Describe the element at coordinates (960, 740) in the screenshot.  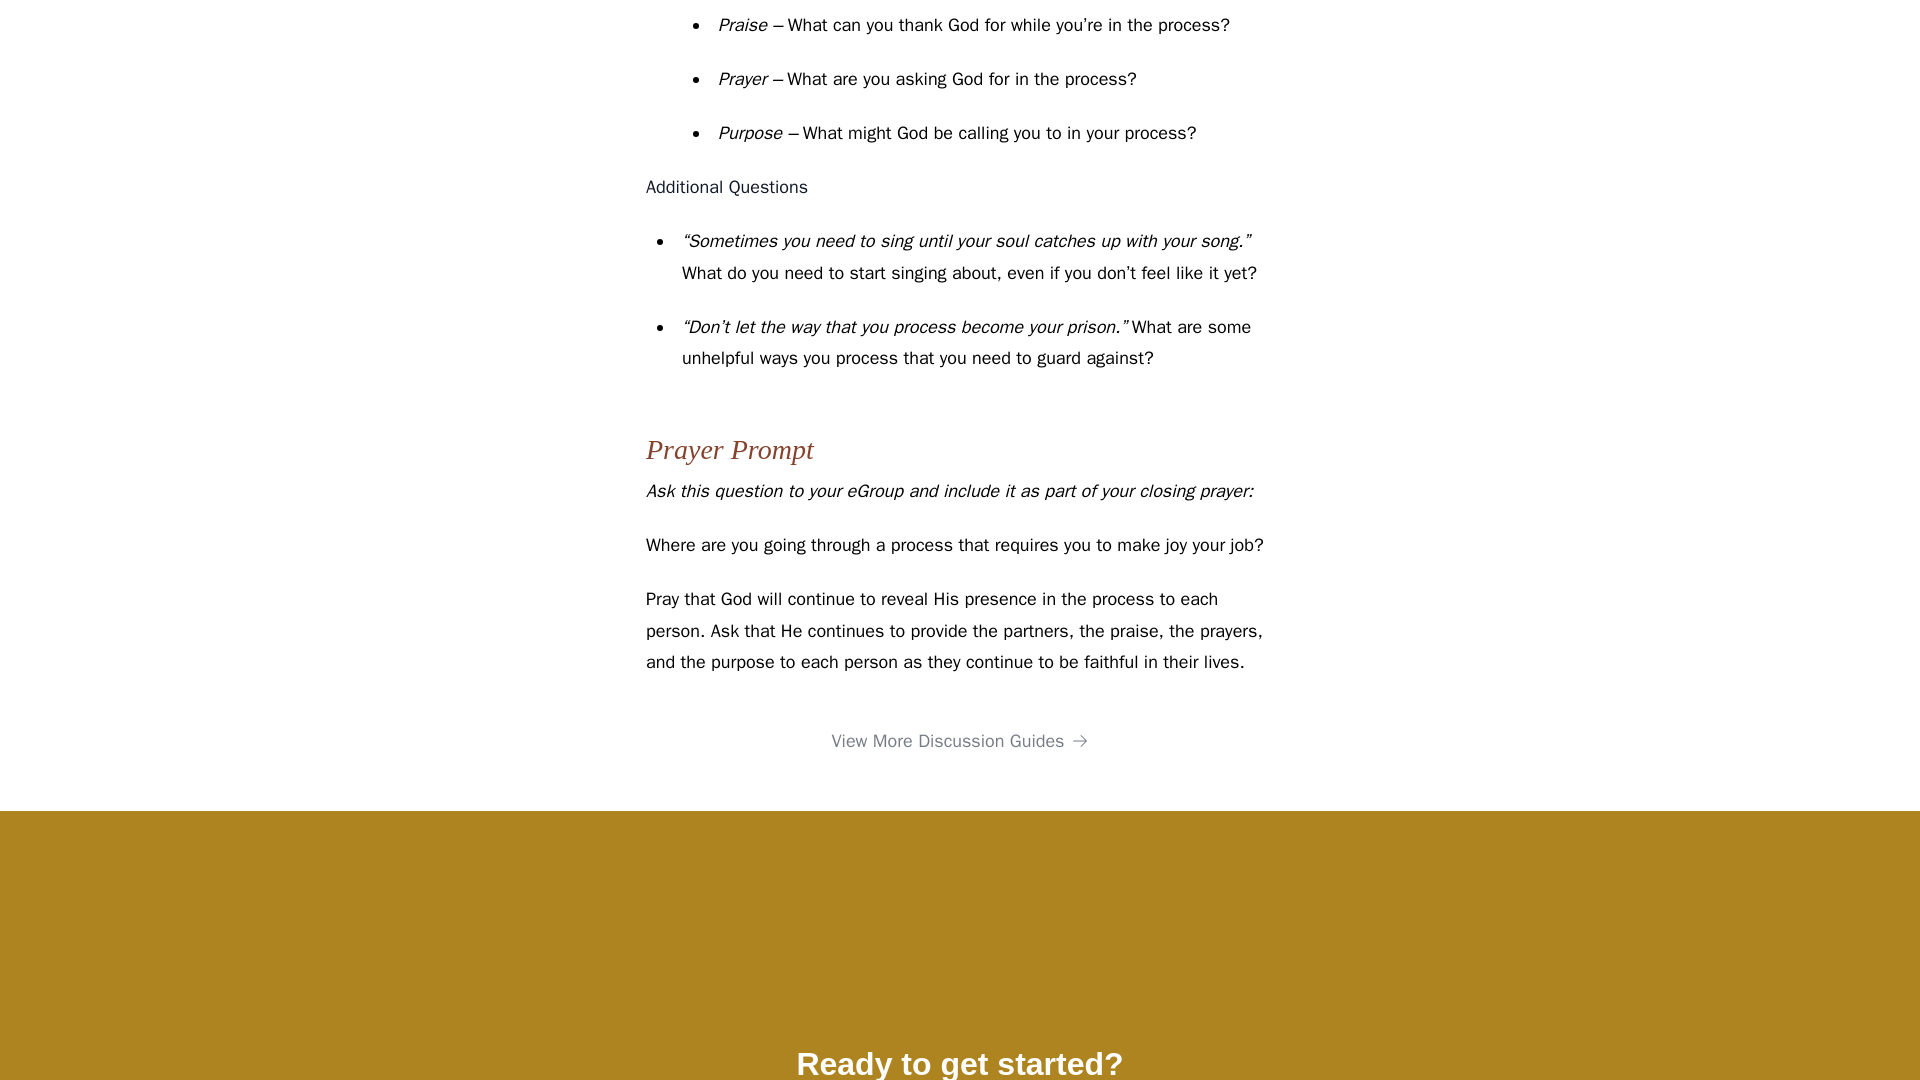
I see `View More Discussion Guides` at that location.